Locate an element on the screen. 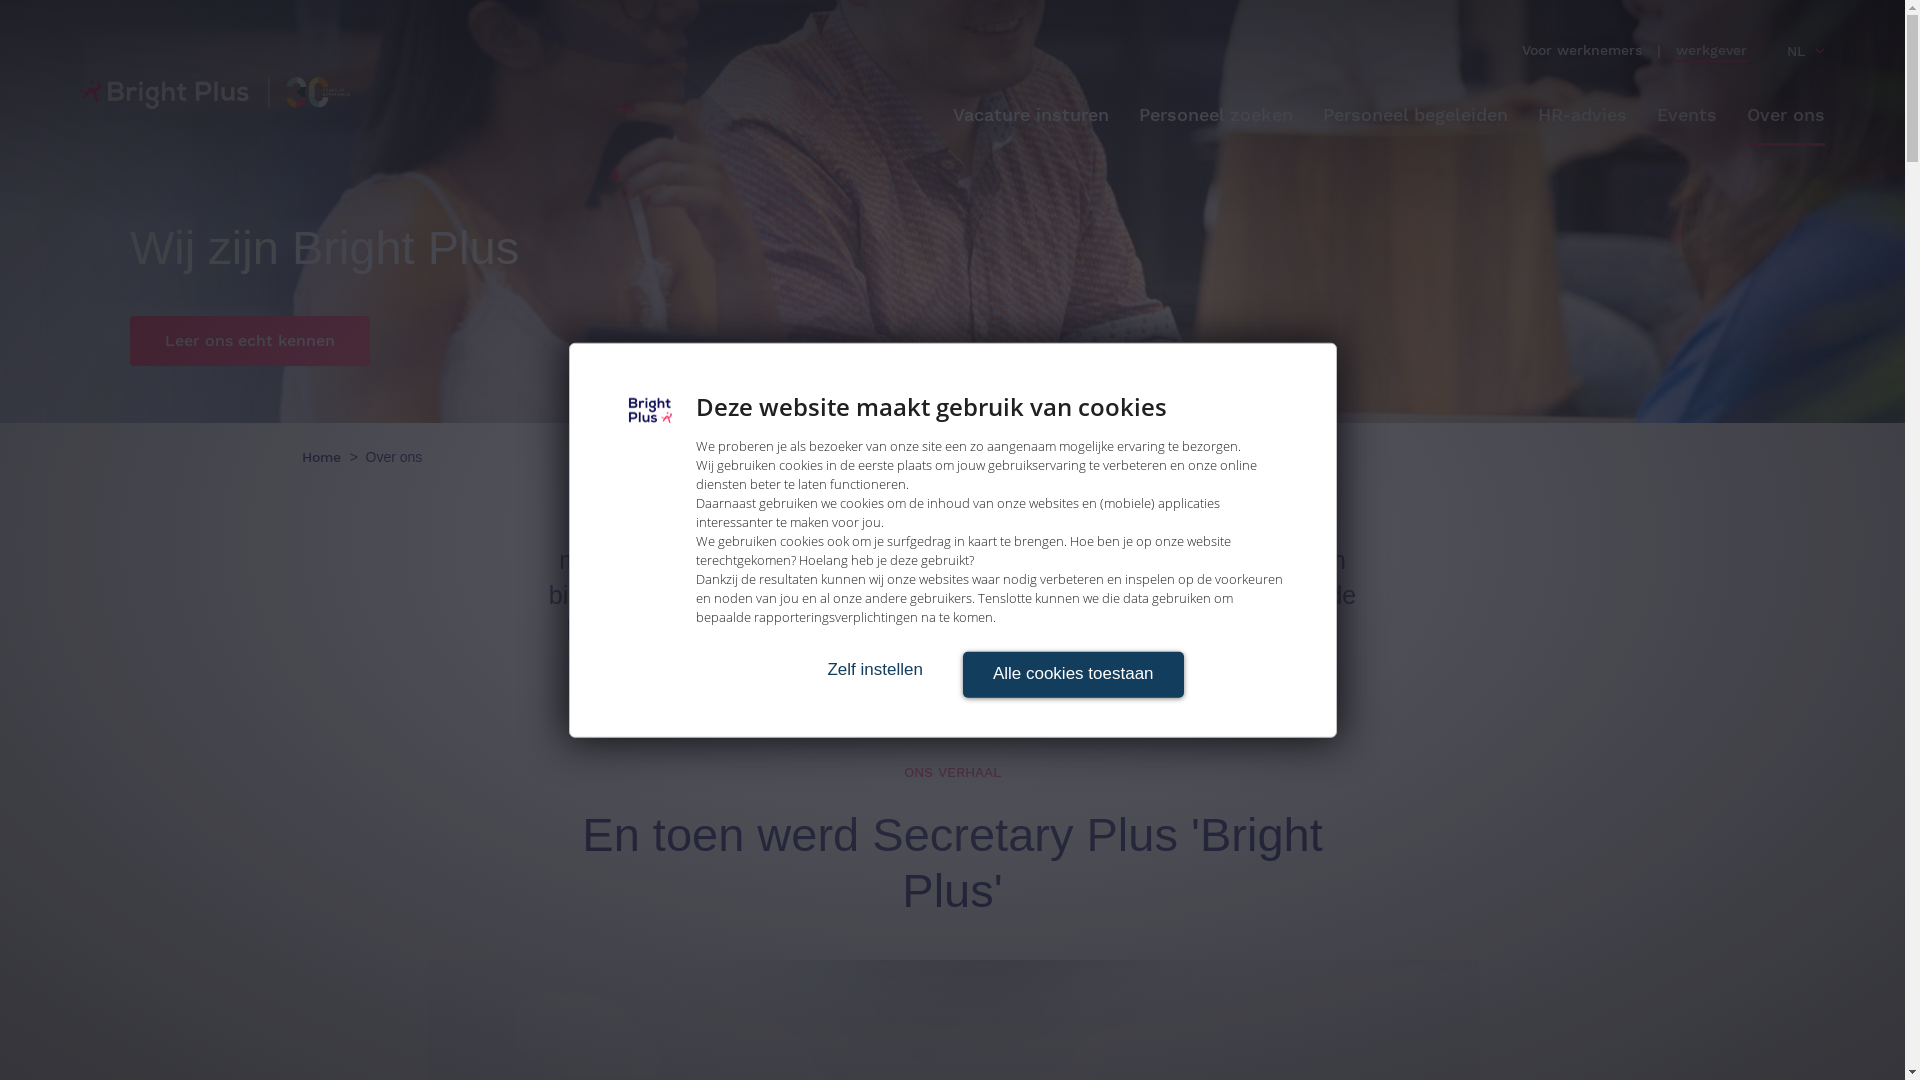 This screenshot has width=1920, height=1080. Alle cookies toestaan is located at coordinates (1072, 675).